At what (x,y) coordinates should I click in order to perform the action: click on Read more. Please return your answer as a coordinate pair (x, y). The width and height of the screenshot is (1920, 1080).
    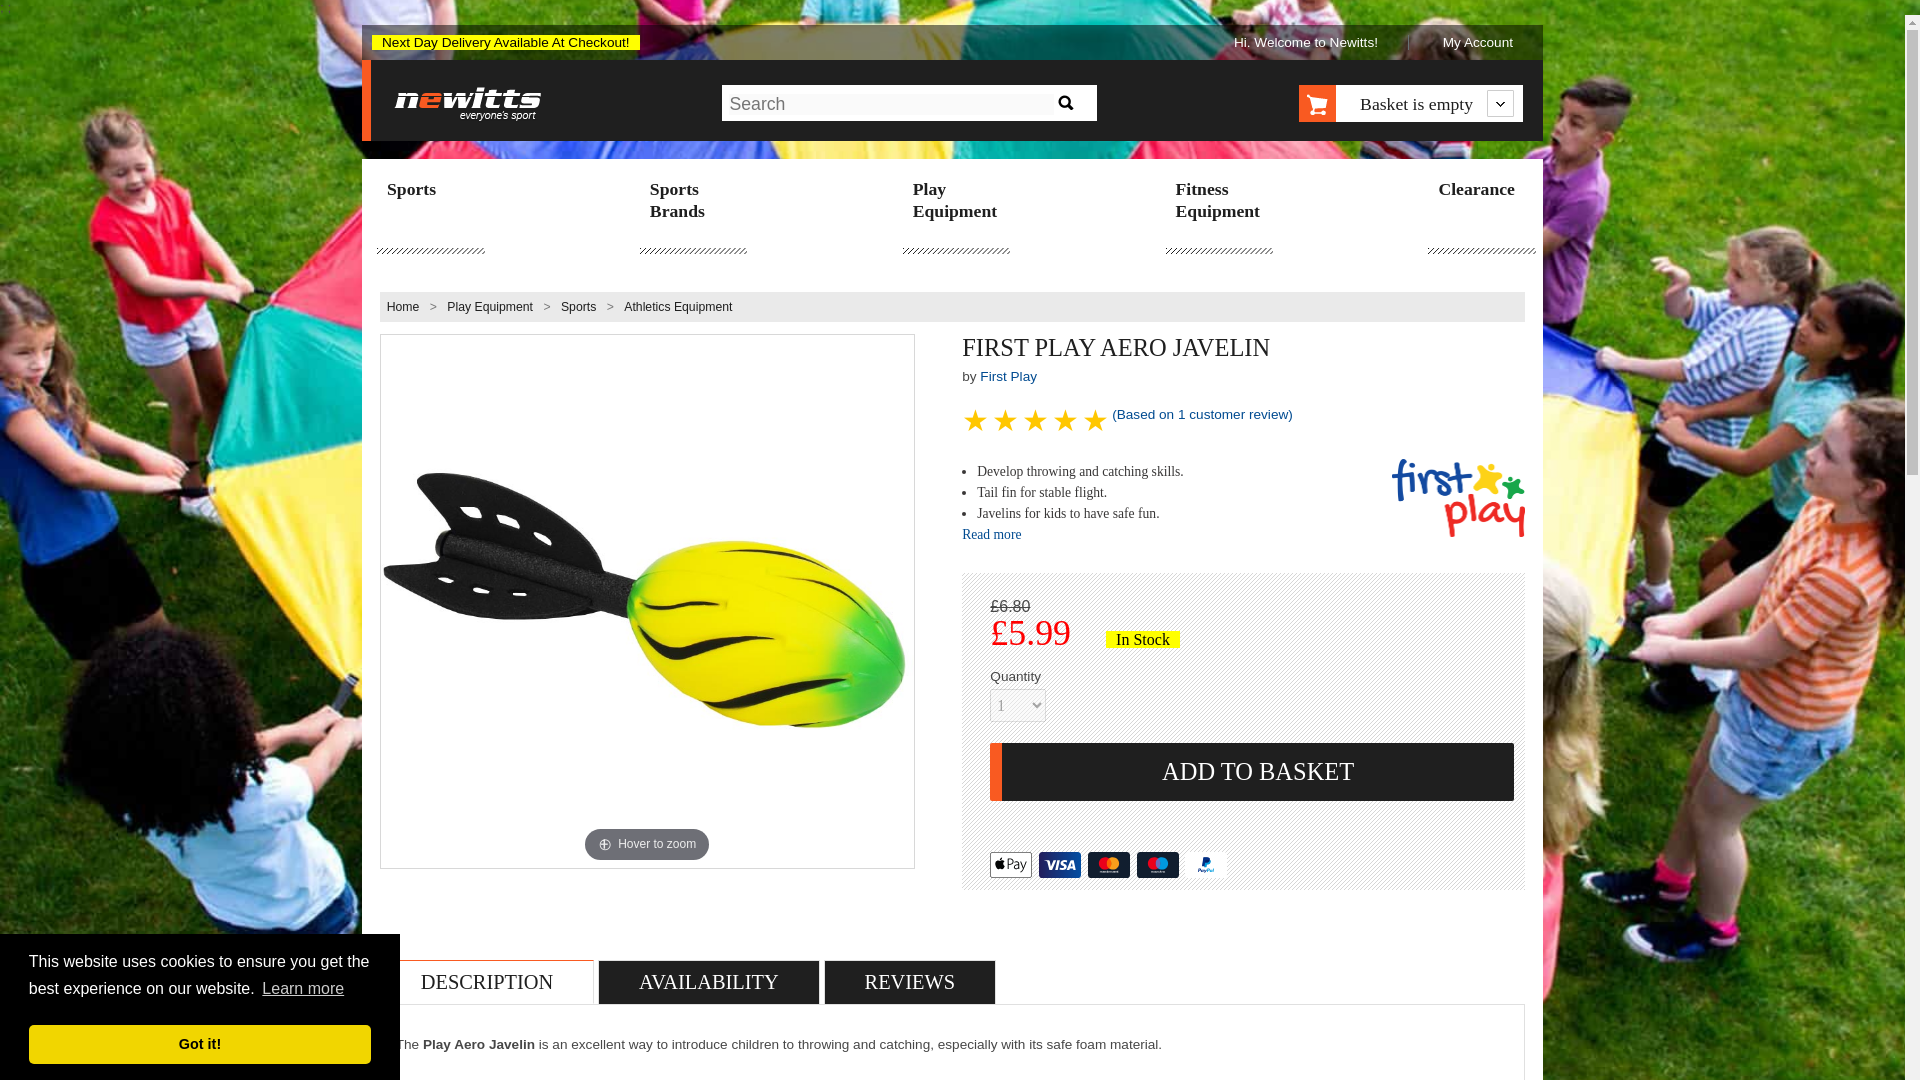
    Looking at the image, I should click on (991, 534).